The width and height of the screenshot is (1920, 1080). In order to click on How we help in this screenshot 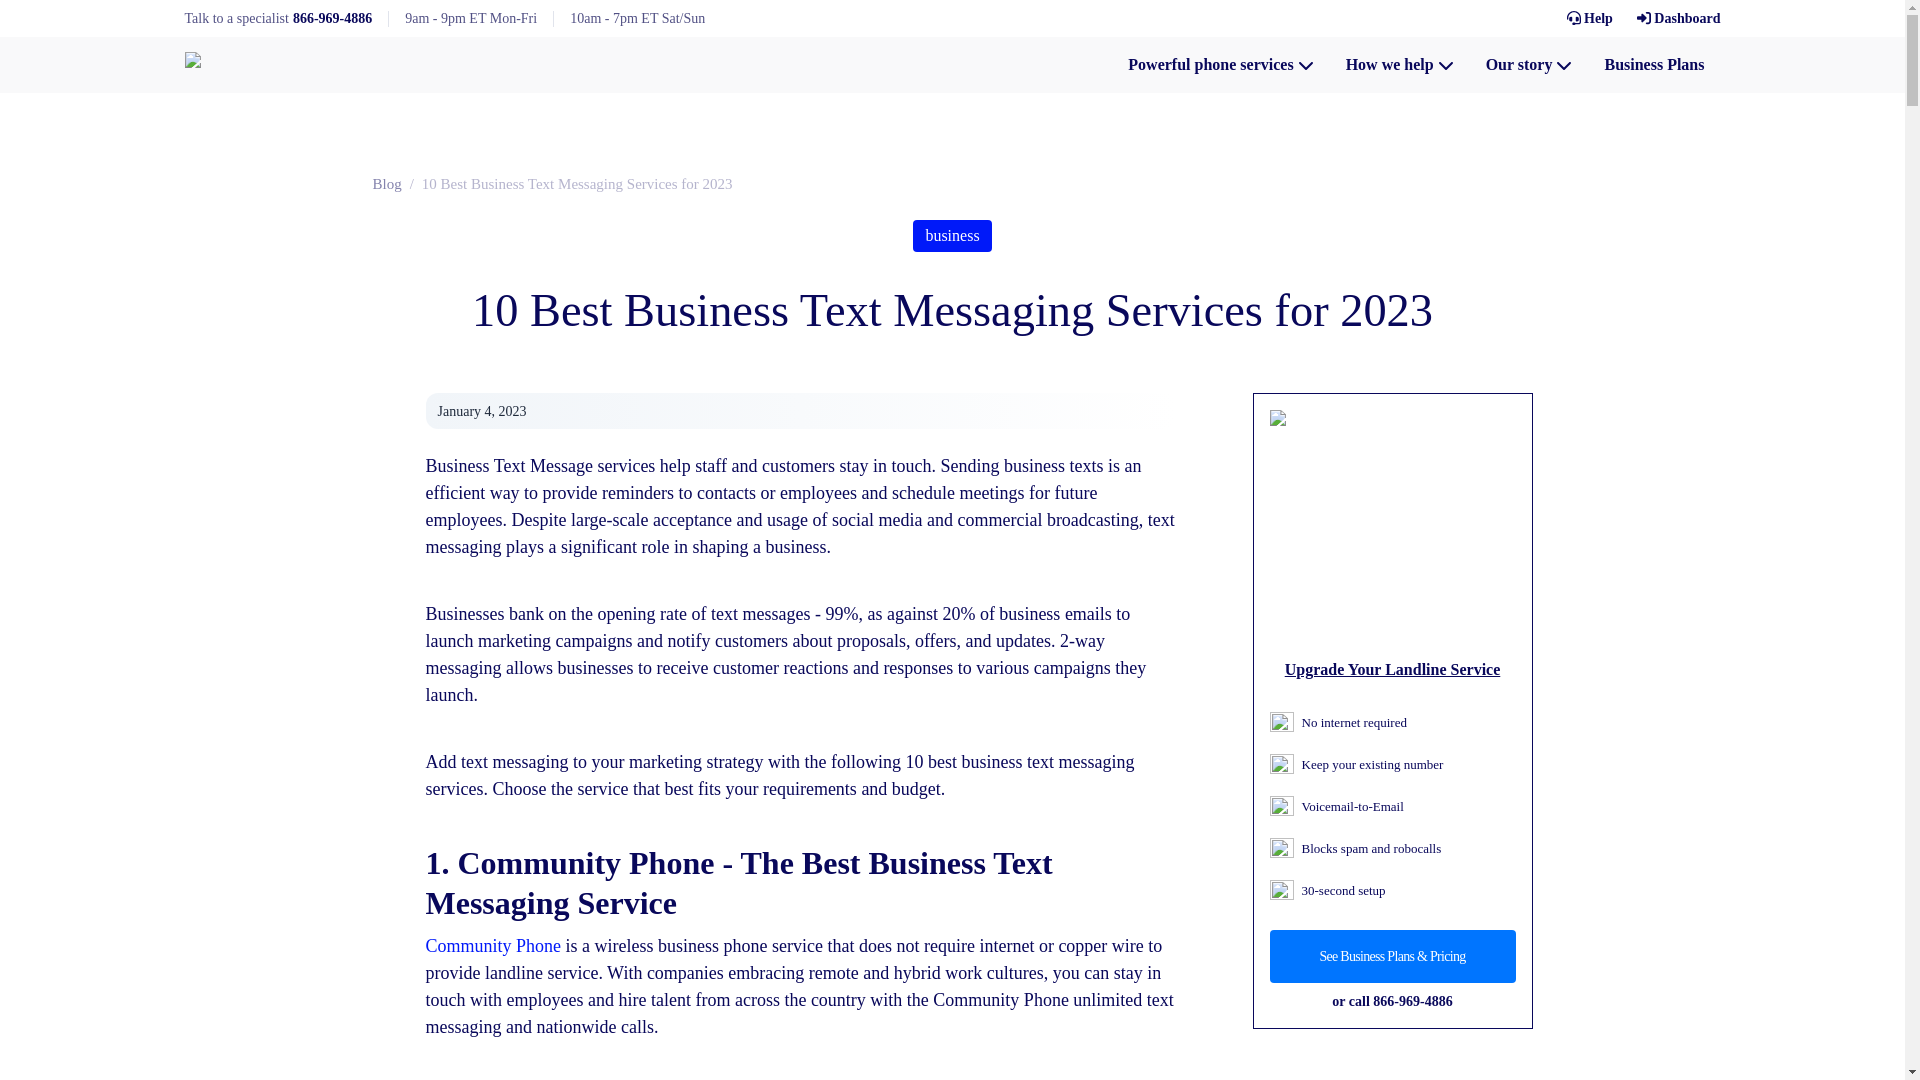, I will do `click(1400, 65)`.